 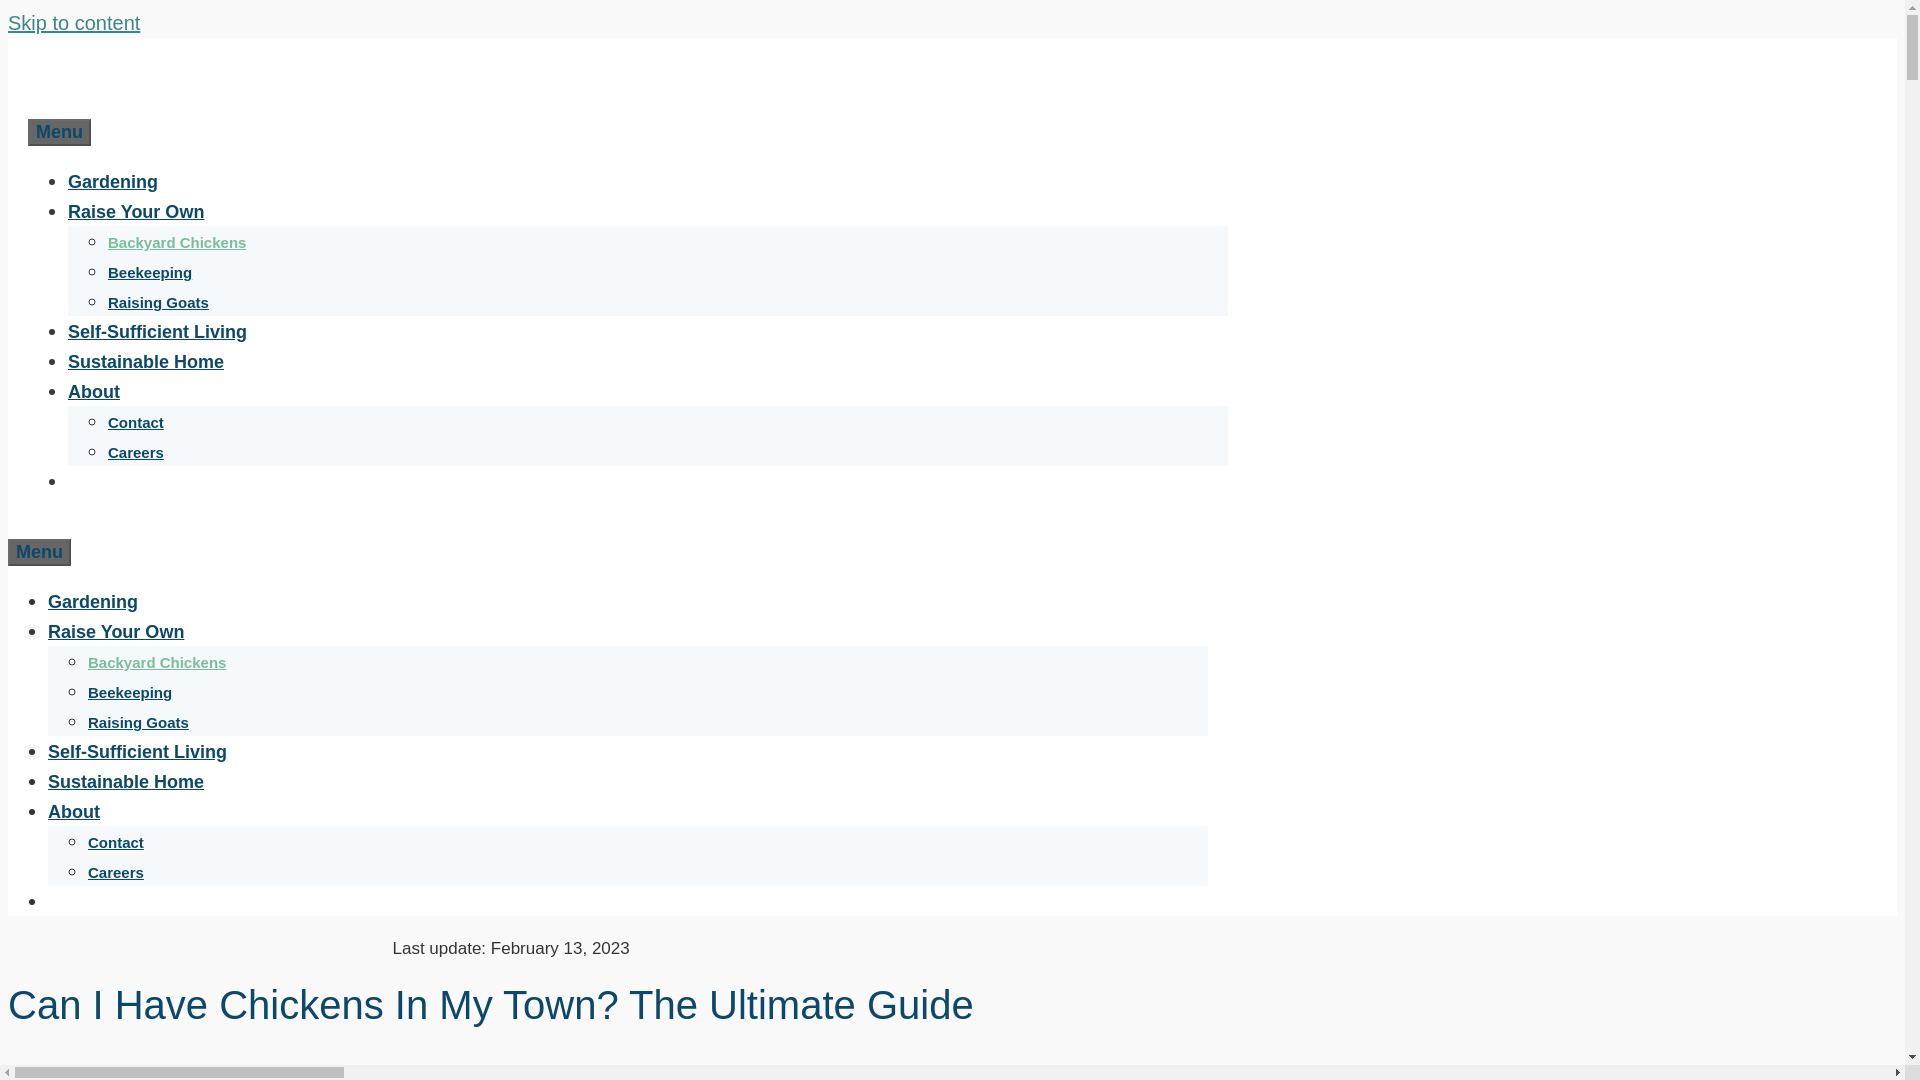 What do you see at coordinates (59, 132) in the screenshot?
I see `Menu` at bounding box center [59, 132].